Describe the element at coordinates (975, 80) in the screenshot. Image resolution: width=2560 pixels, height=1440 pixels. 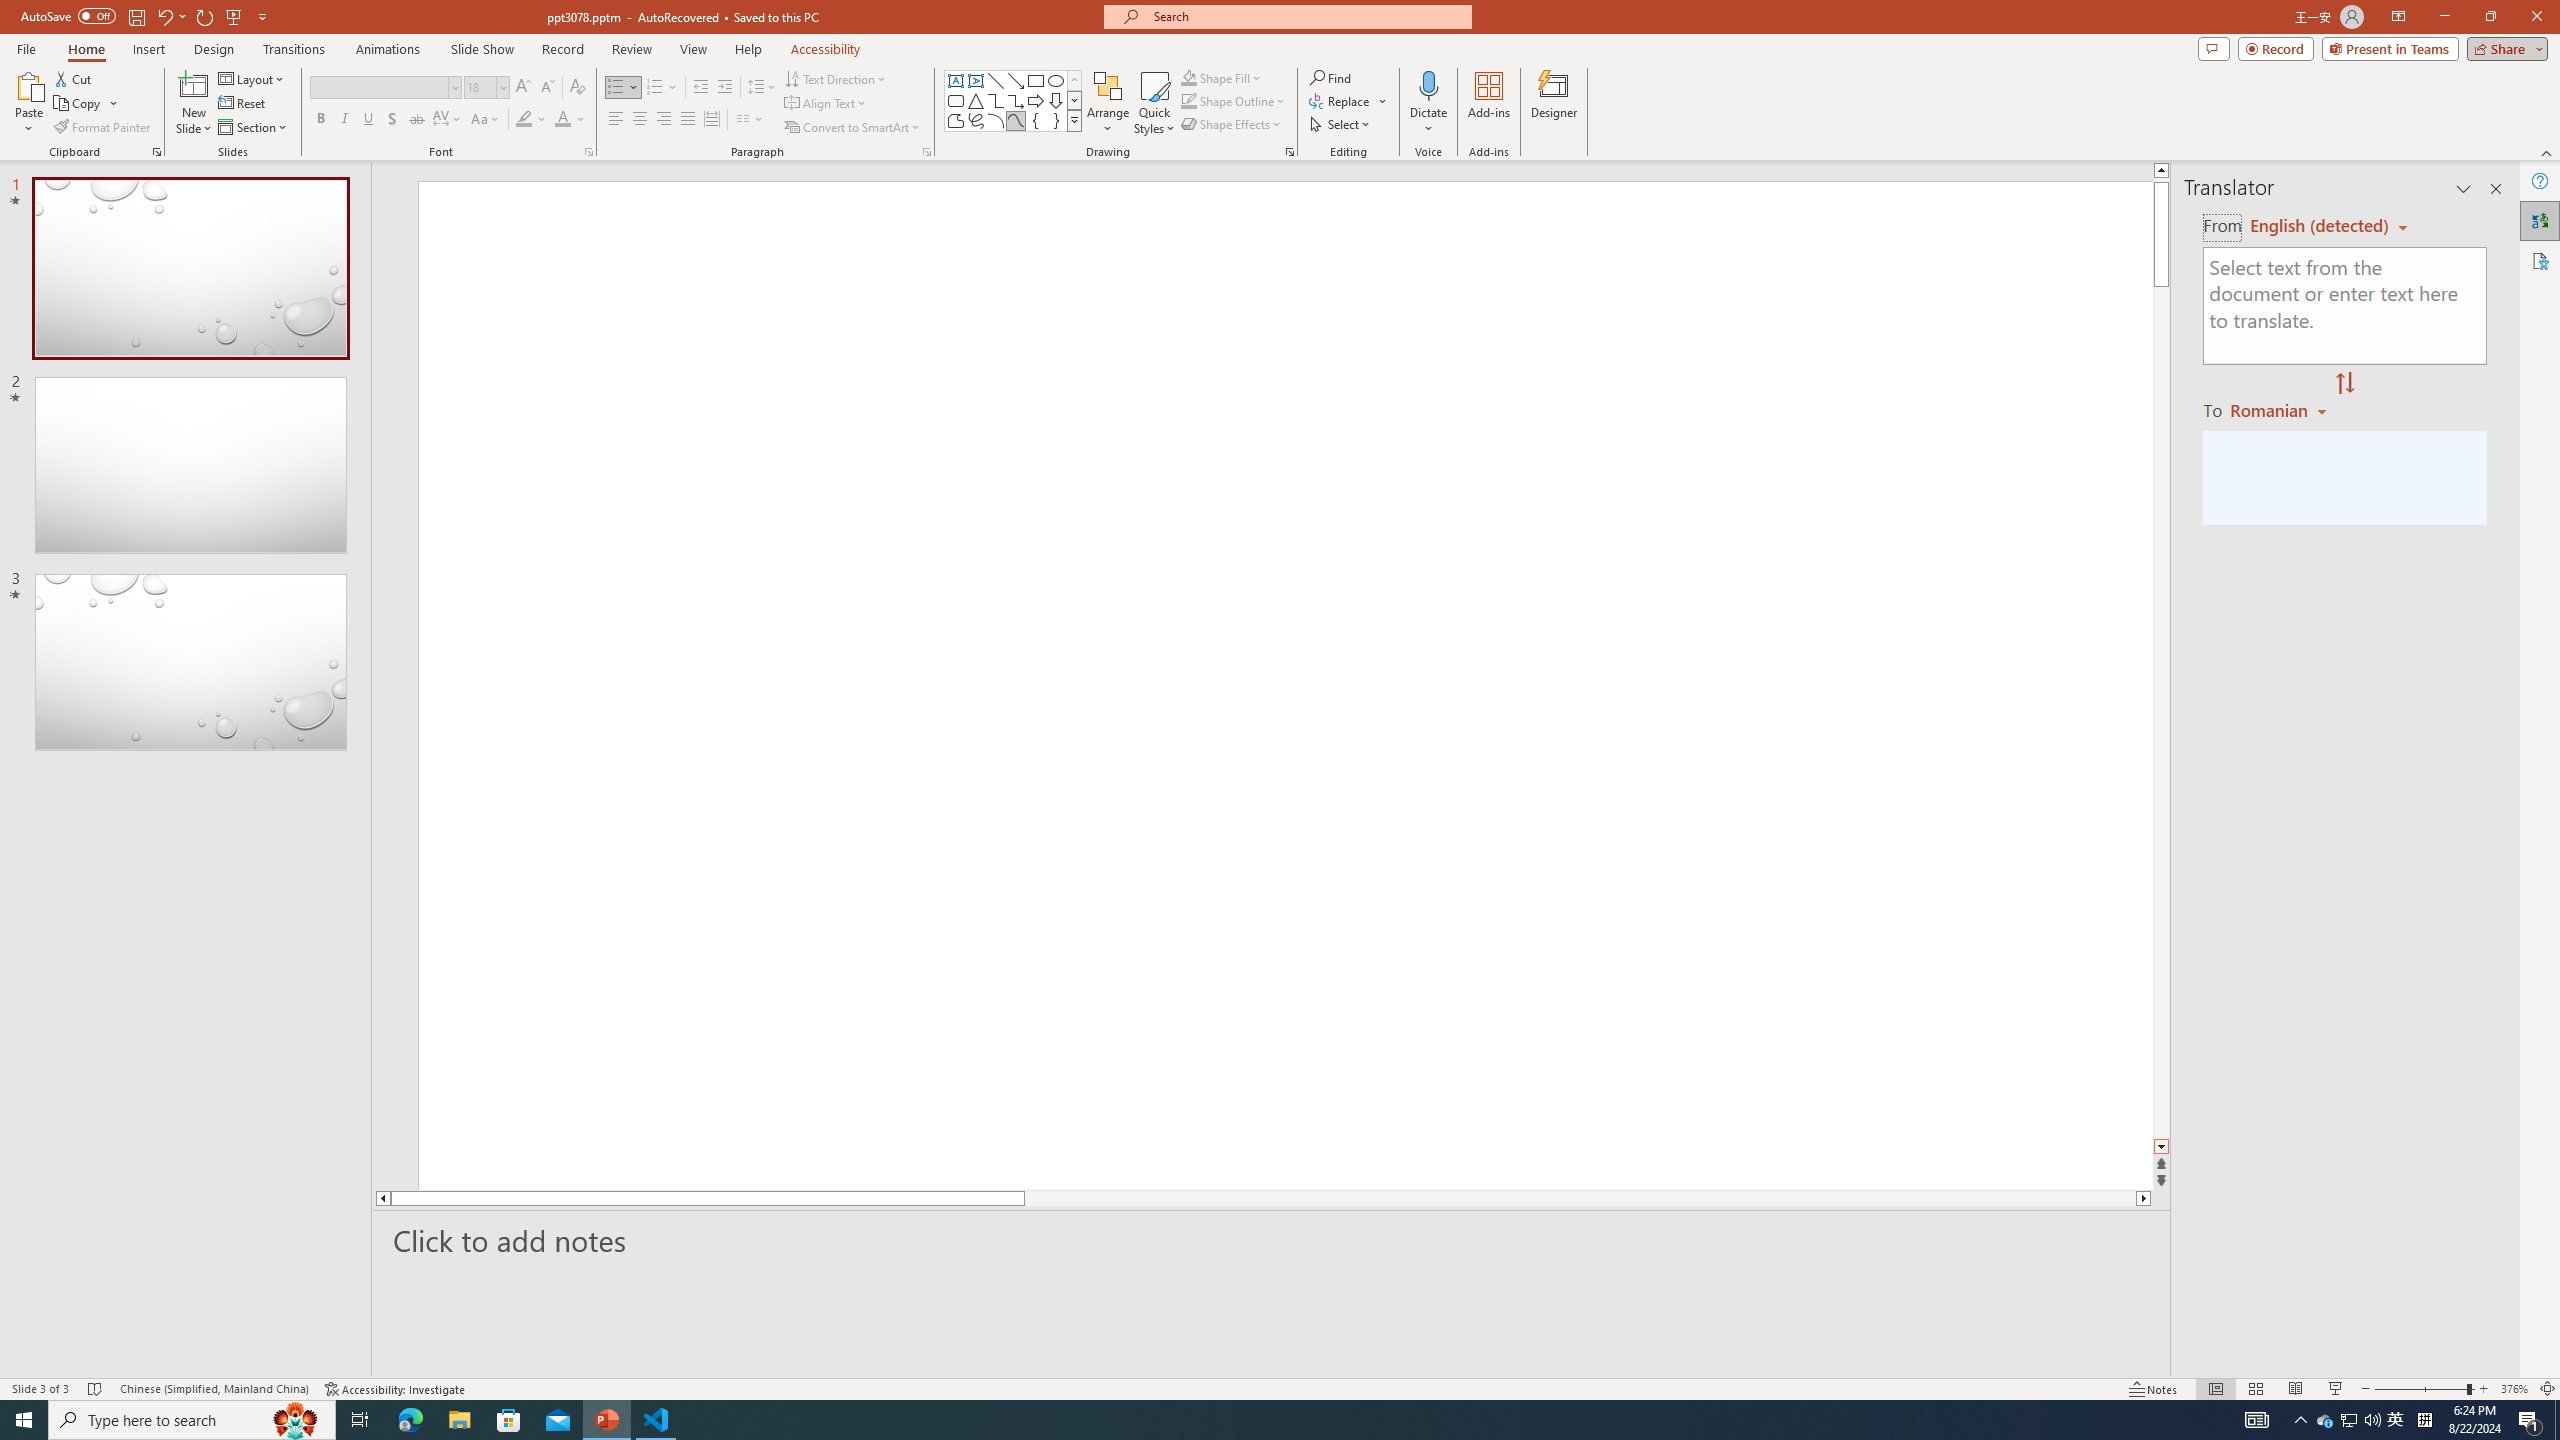
I see `Vertical Text Box` at that location.